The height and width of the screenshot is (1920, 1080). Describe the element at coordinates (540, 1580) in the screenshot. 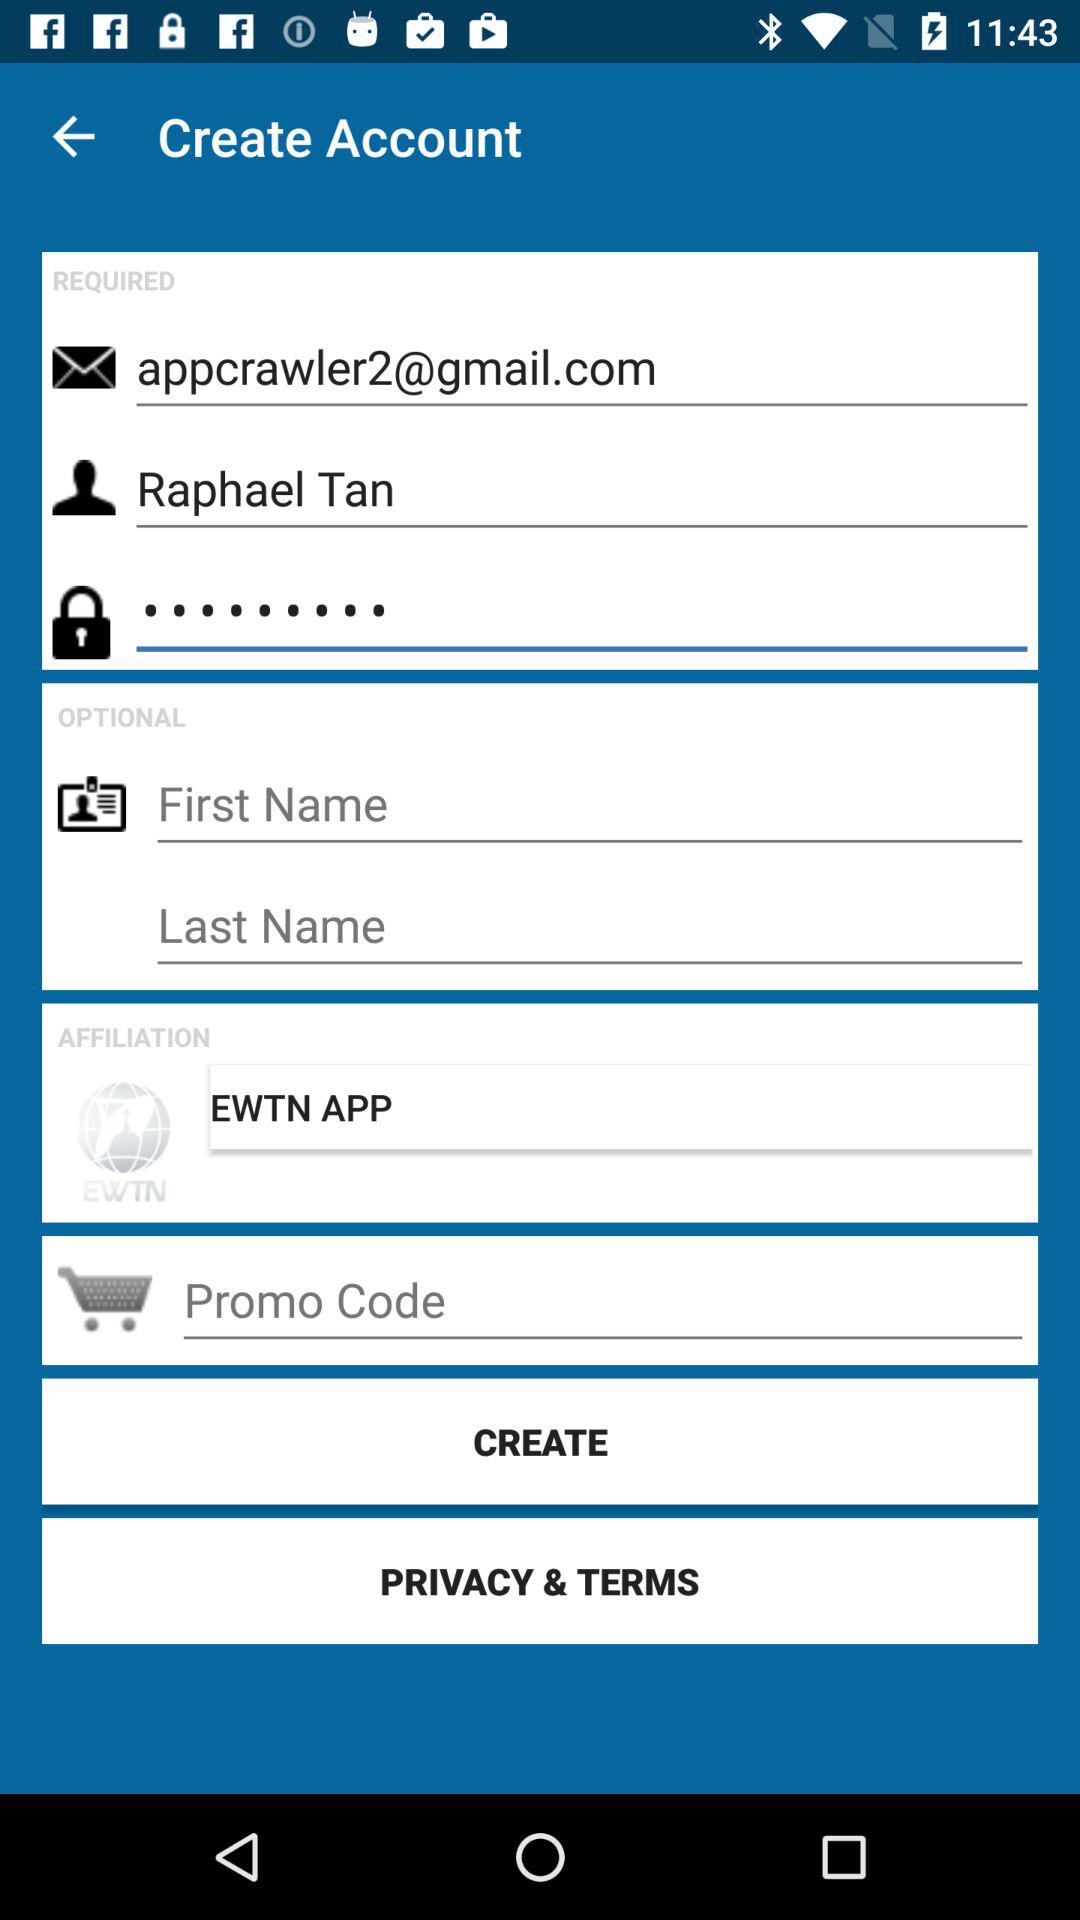

I see `jump until privacy & terms item` at that location.